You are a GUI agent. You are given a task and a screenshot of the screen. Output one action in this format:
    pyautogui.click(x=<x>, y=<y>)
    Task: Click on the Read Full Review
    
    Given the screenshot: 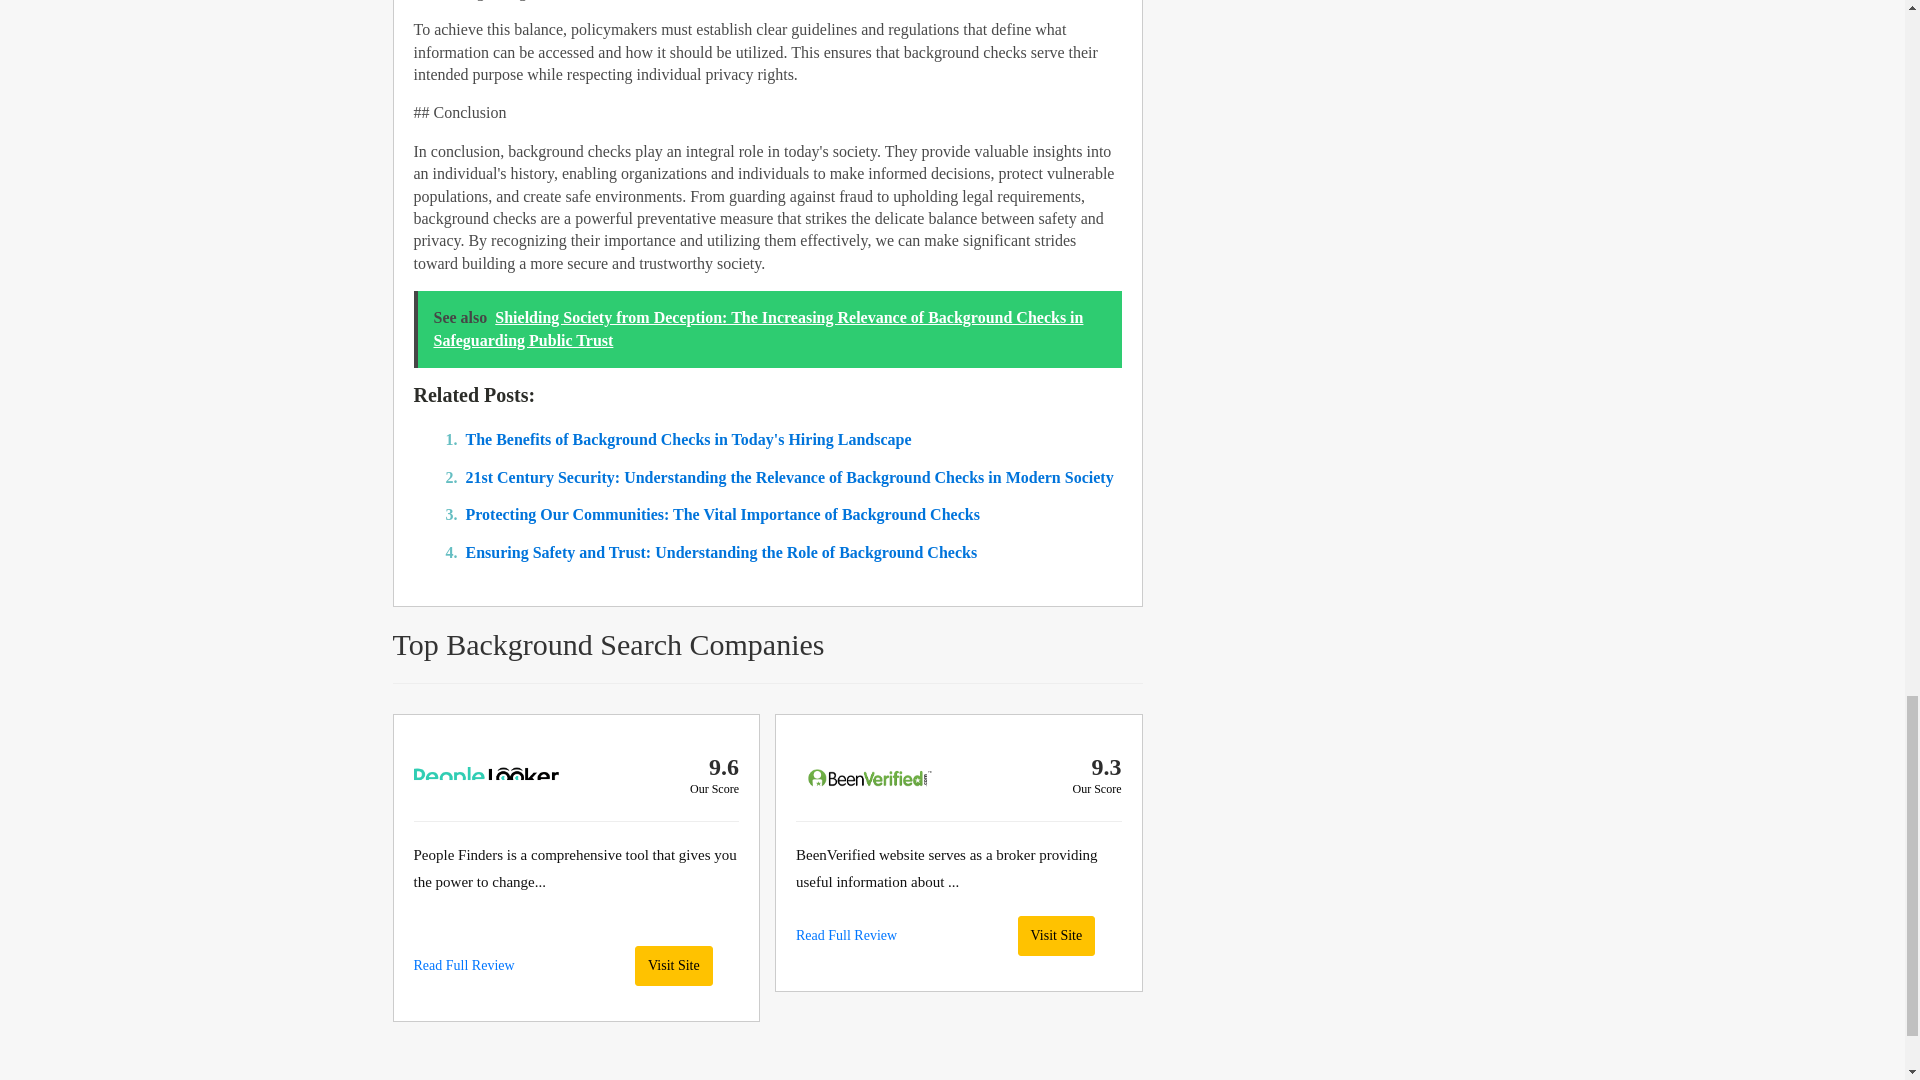 What is the action you would take?
    pyautogui.click(x=464, y=965)
    